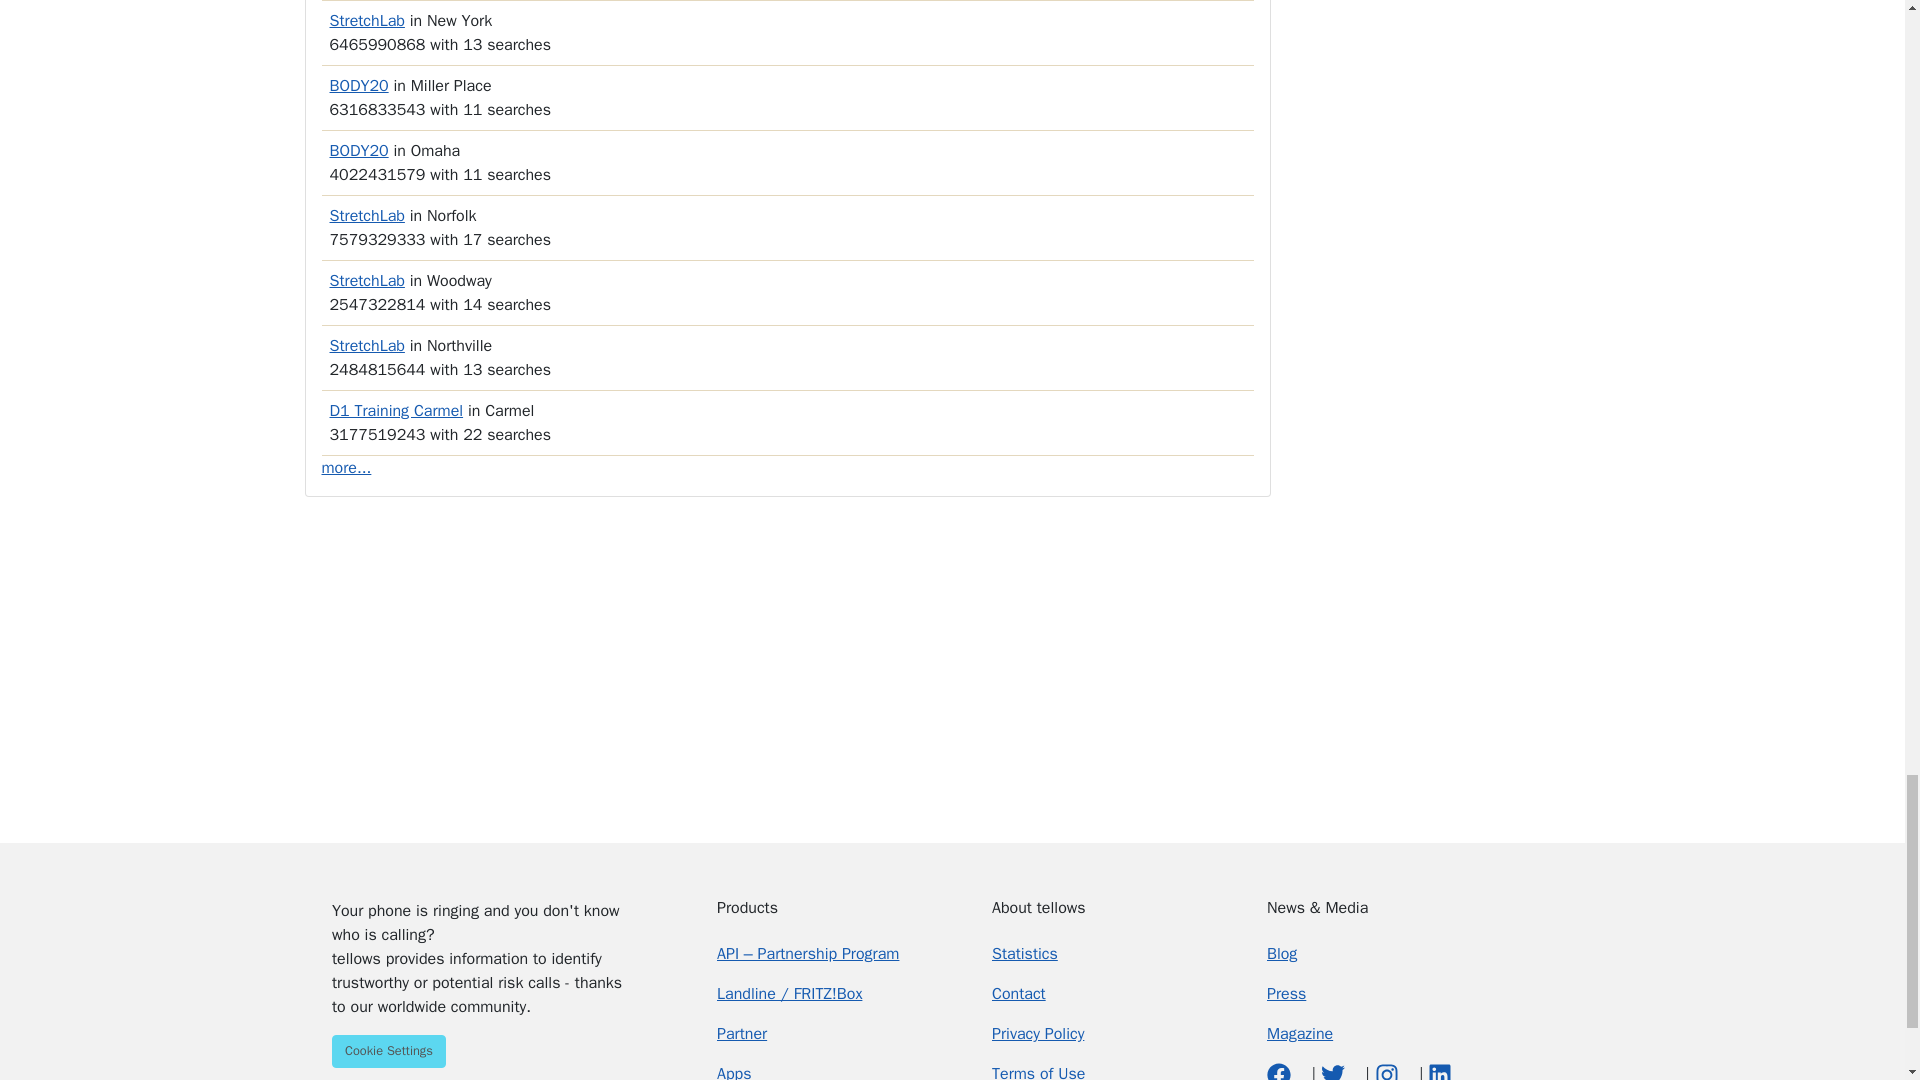 The image size is (1920, 1080). Describe the element at coordinates (1286, 994) in the screenshot. I see `Presse` at that location.